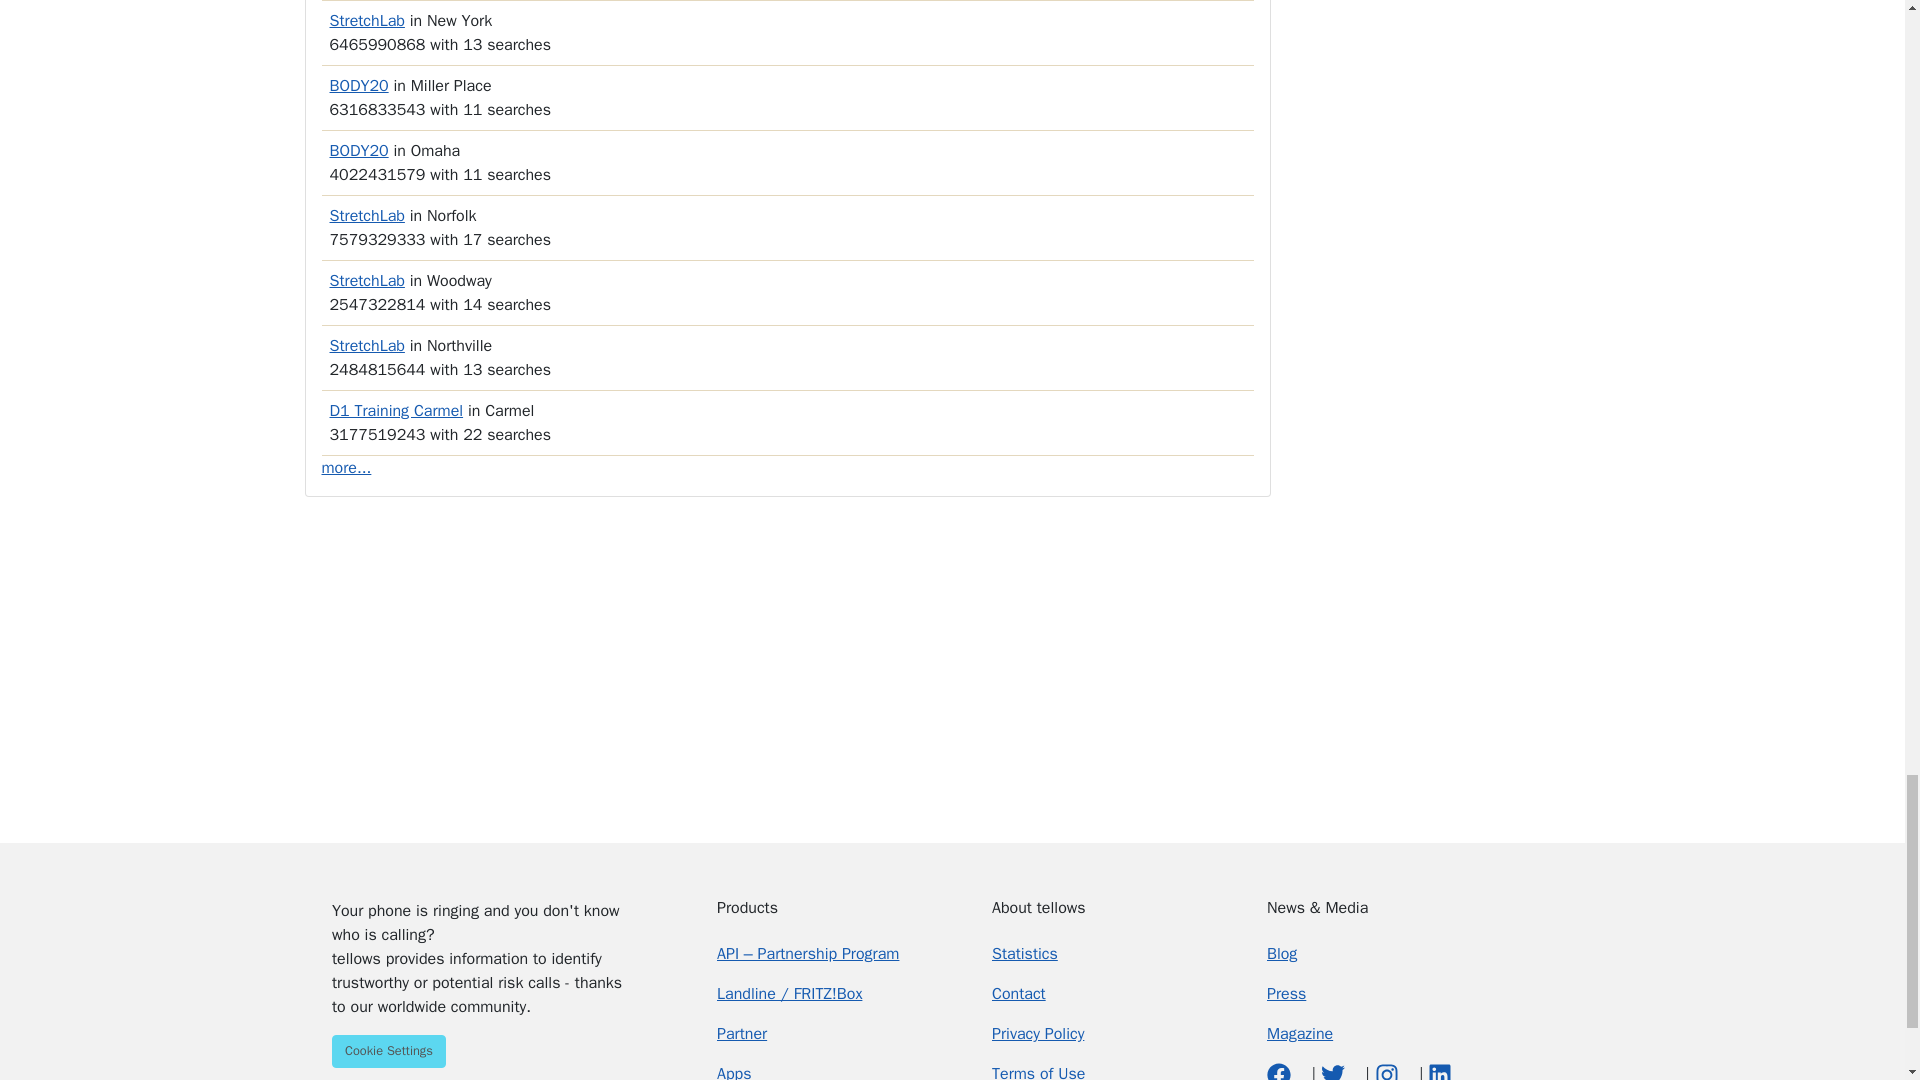 The image size is (1920, 1080). Describe the element at coordinates (1286, 994) in the screenshot. I see `Presse` at that location.